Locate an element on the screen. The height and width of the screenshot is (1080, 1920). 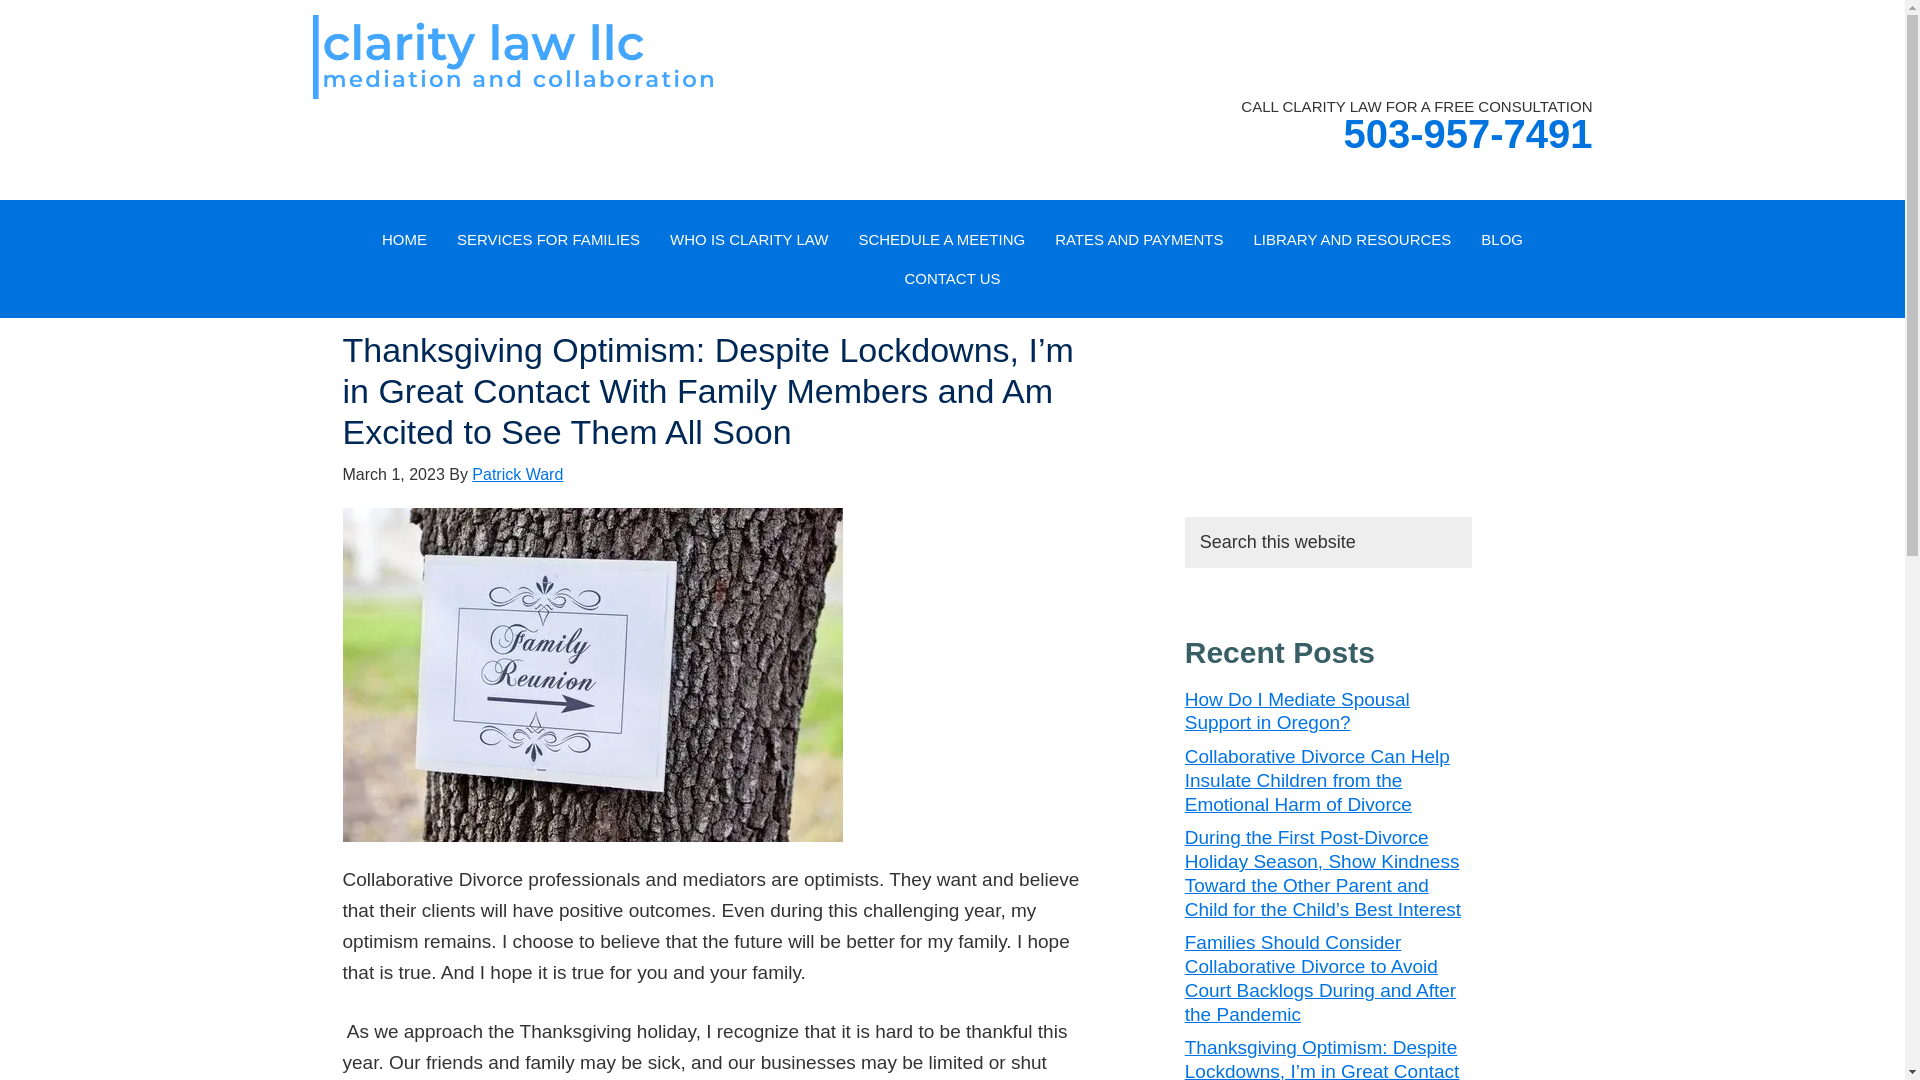
503-957-7491 is located at coordinates (1466, 134).